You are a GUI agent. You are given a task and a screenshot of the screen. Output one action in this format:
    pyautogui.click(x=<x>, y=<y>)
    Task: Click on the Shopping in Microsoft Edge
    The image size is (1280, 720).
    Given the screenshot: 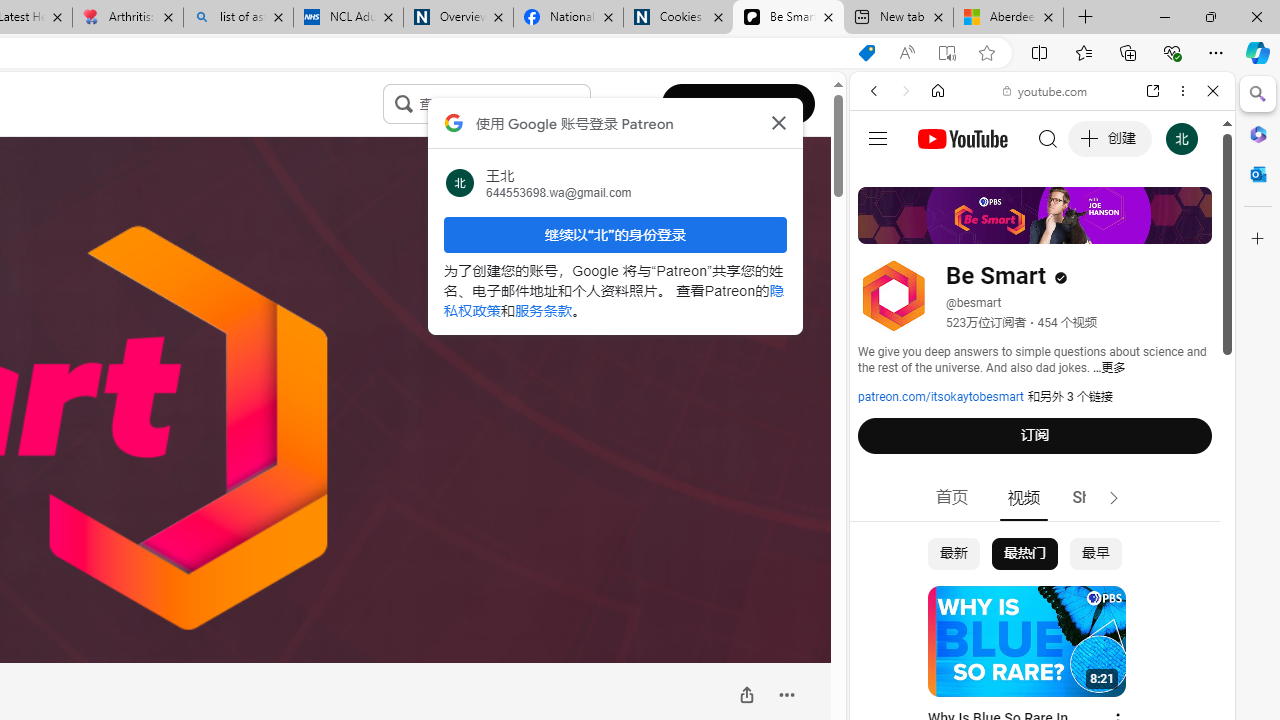 What is the action you would take?
    pyautogui.click(x=867, y=53)
    